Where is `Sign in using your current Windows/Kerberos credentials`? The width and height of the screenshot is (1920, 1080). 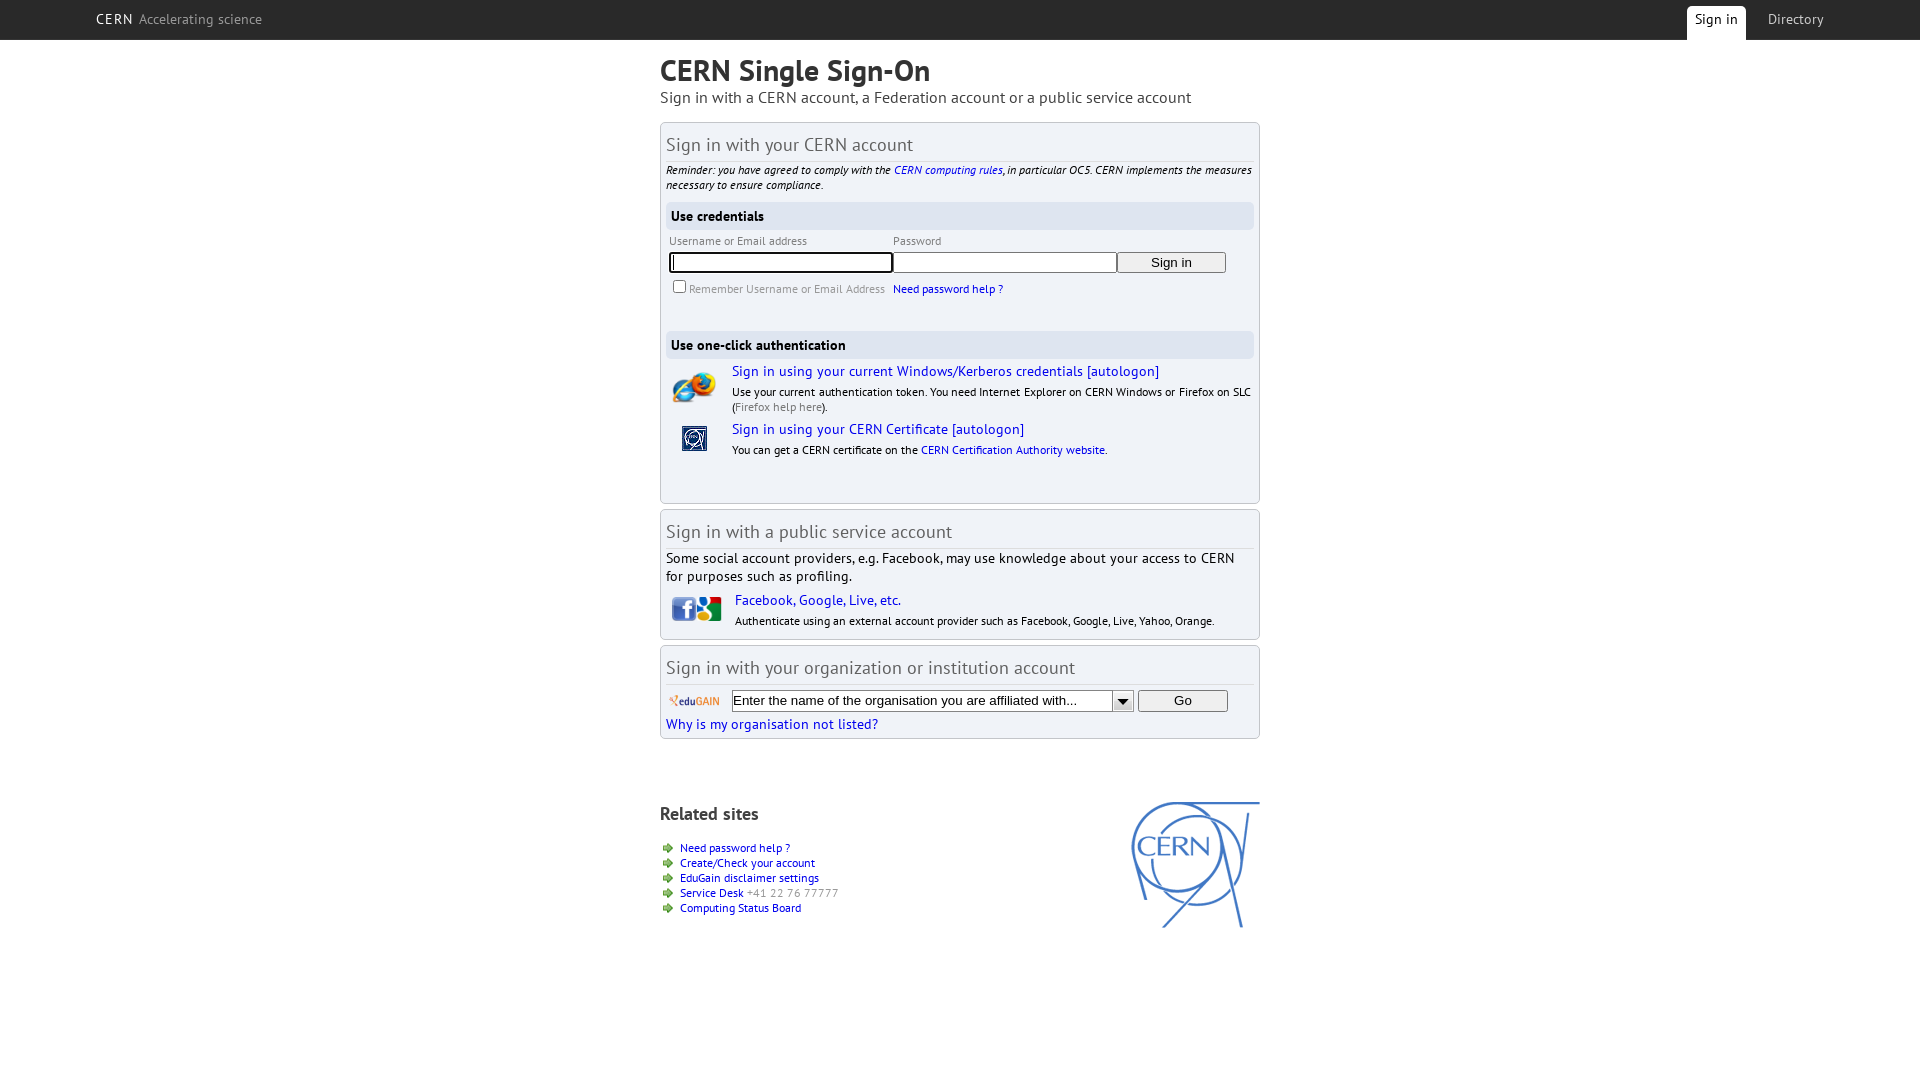 Sign in using your current Windows/Kerberos credentials is located at coordinates (908, 371).